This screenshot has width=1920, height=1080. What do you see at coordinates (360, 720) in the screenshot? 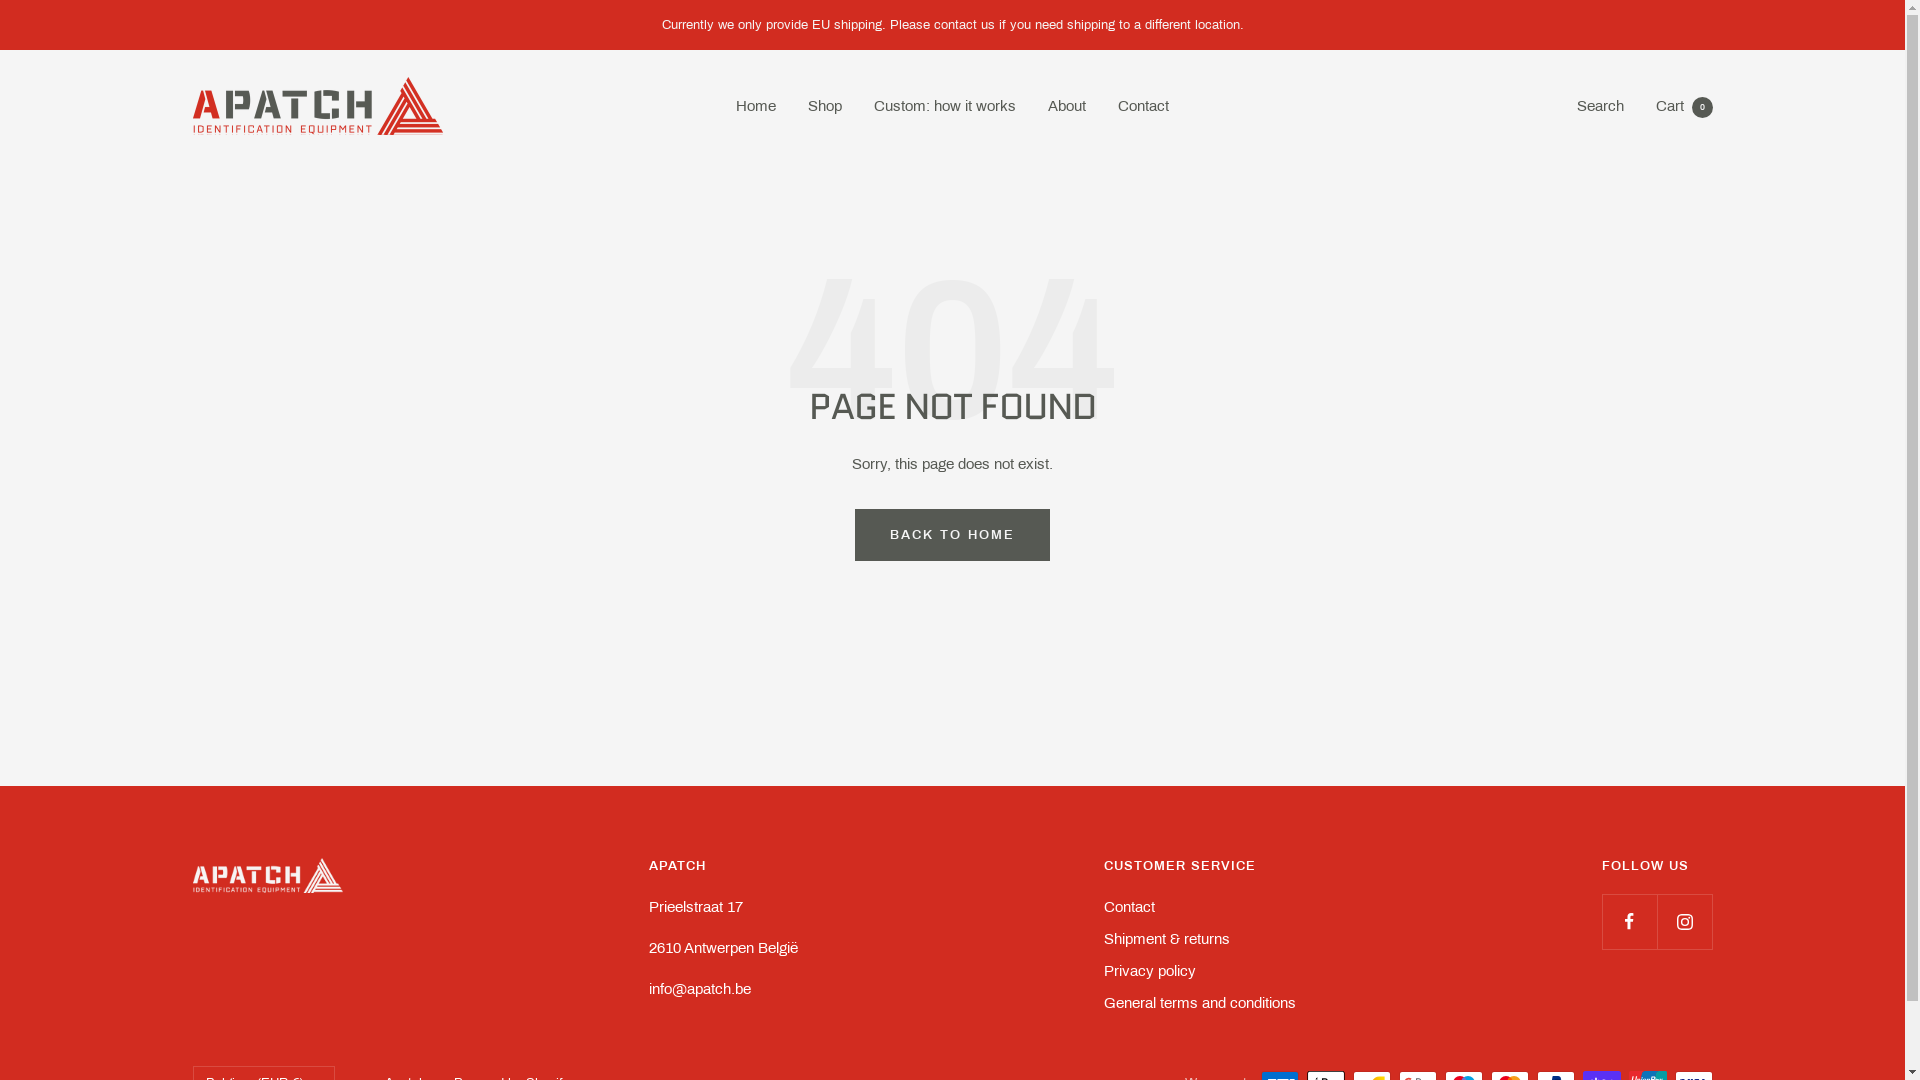
I see `AL` at bounding box center [360, 720].